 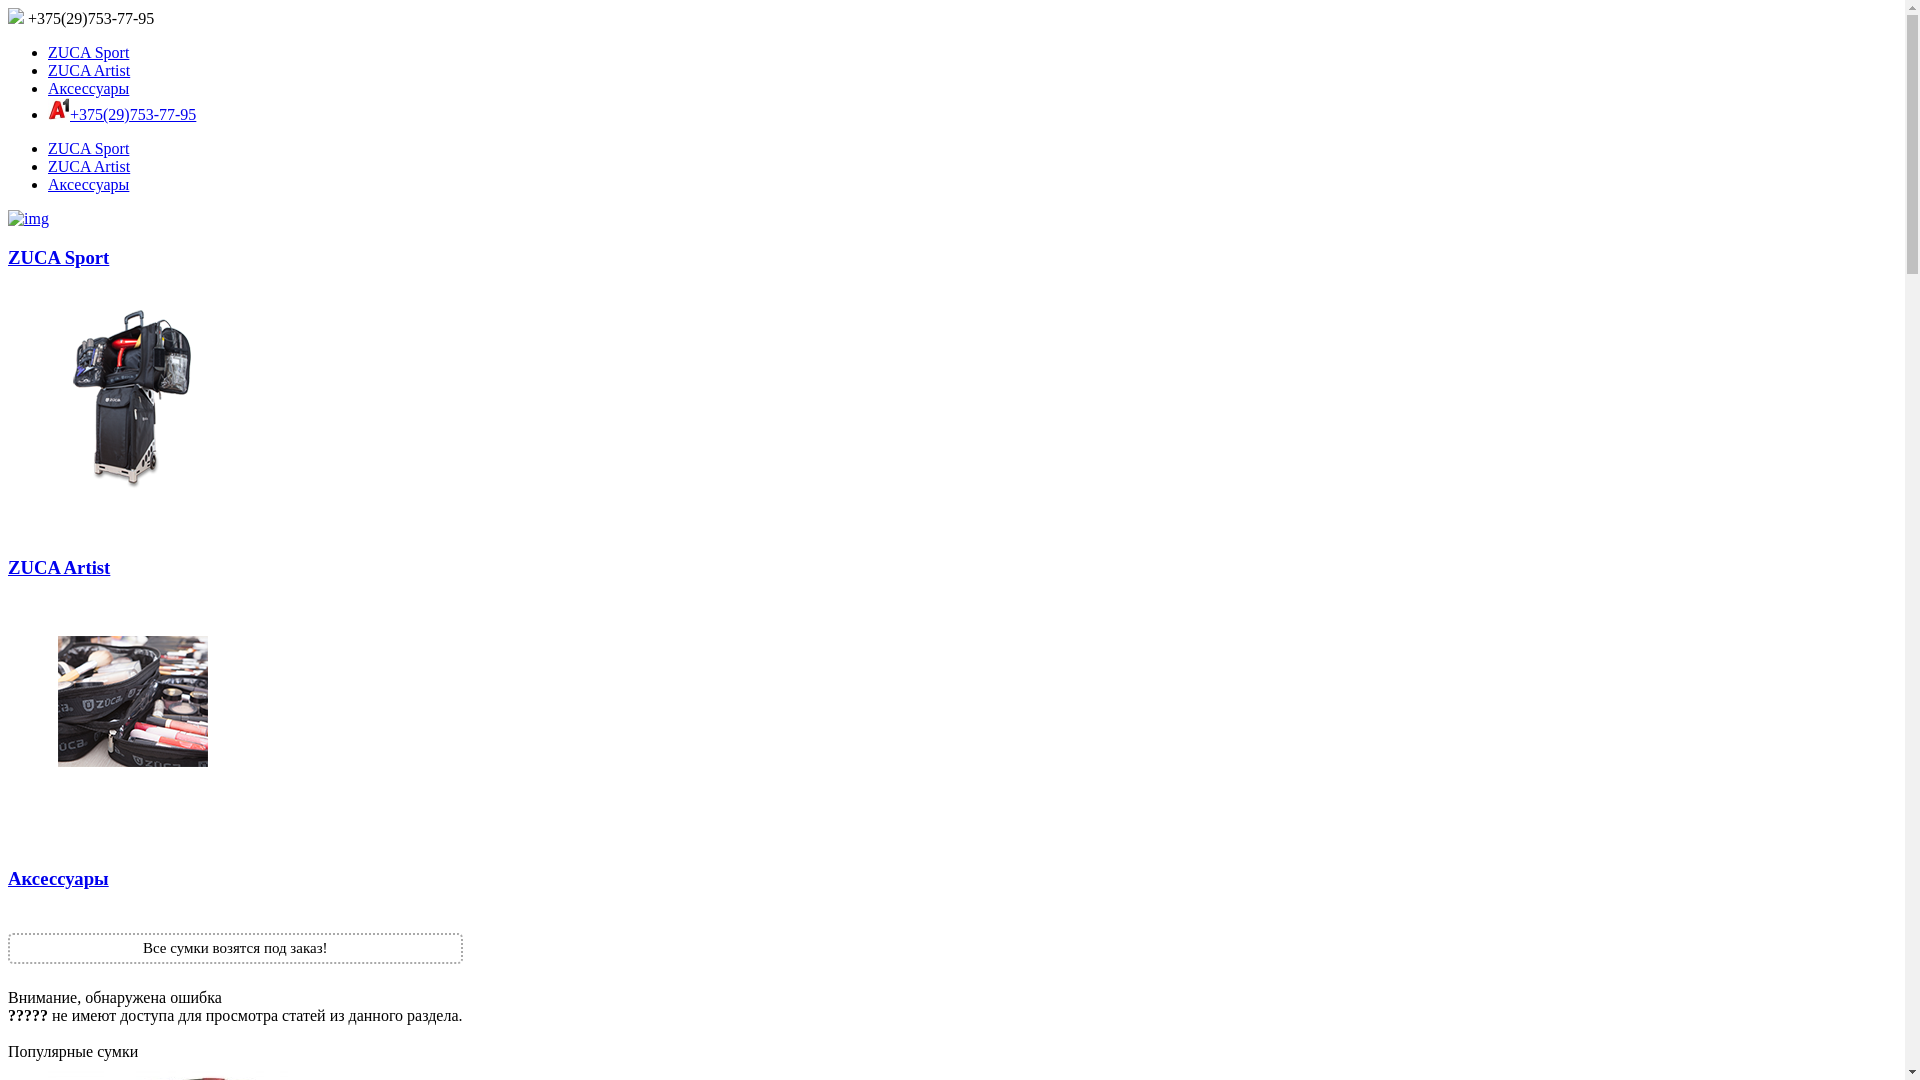 I want to click on ZUCA Artist, so click(x=89, y=166).